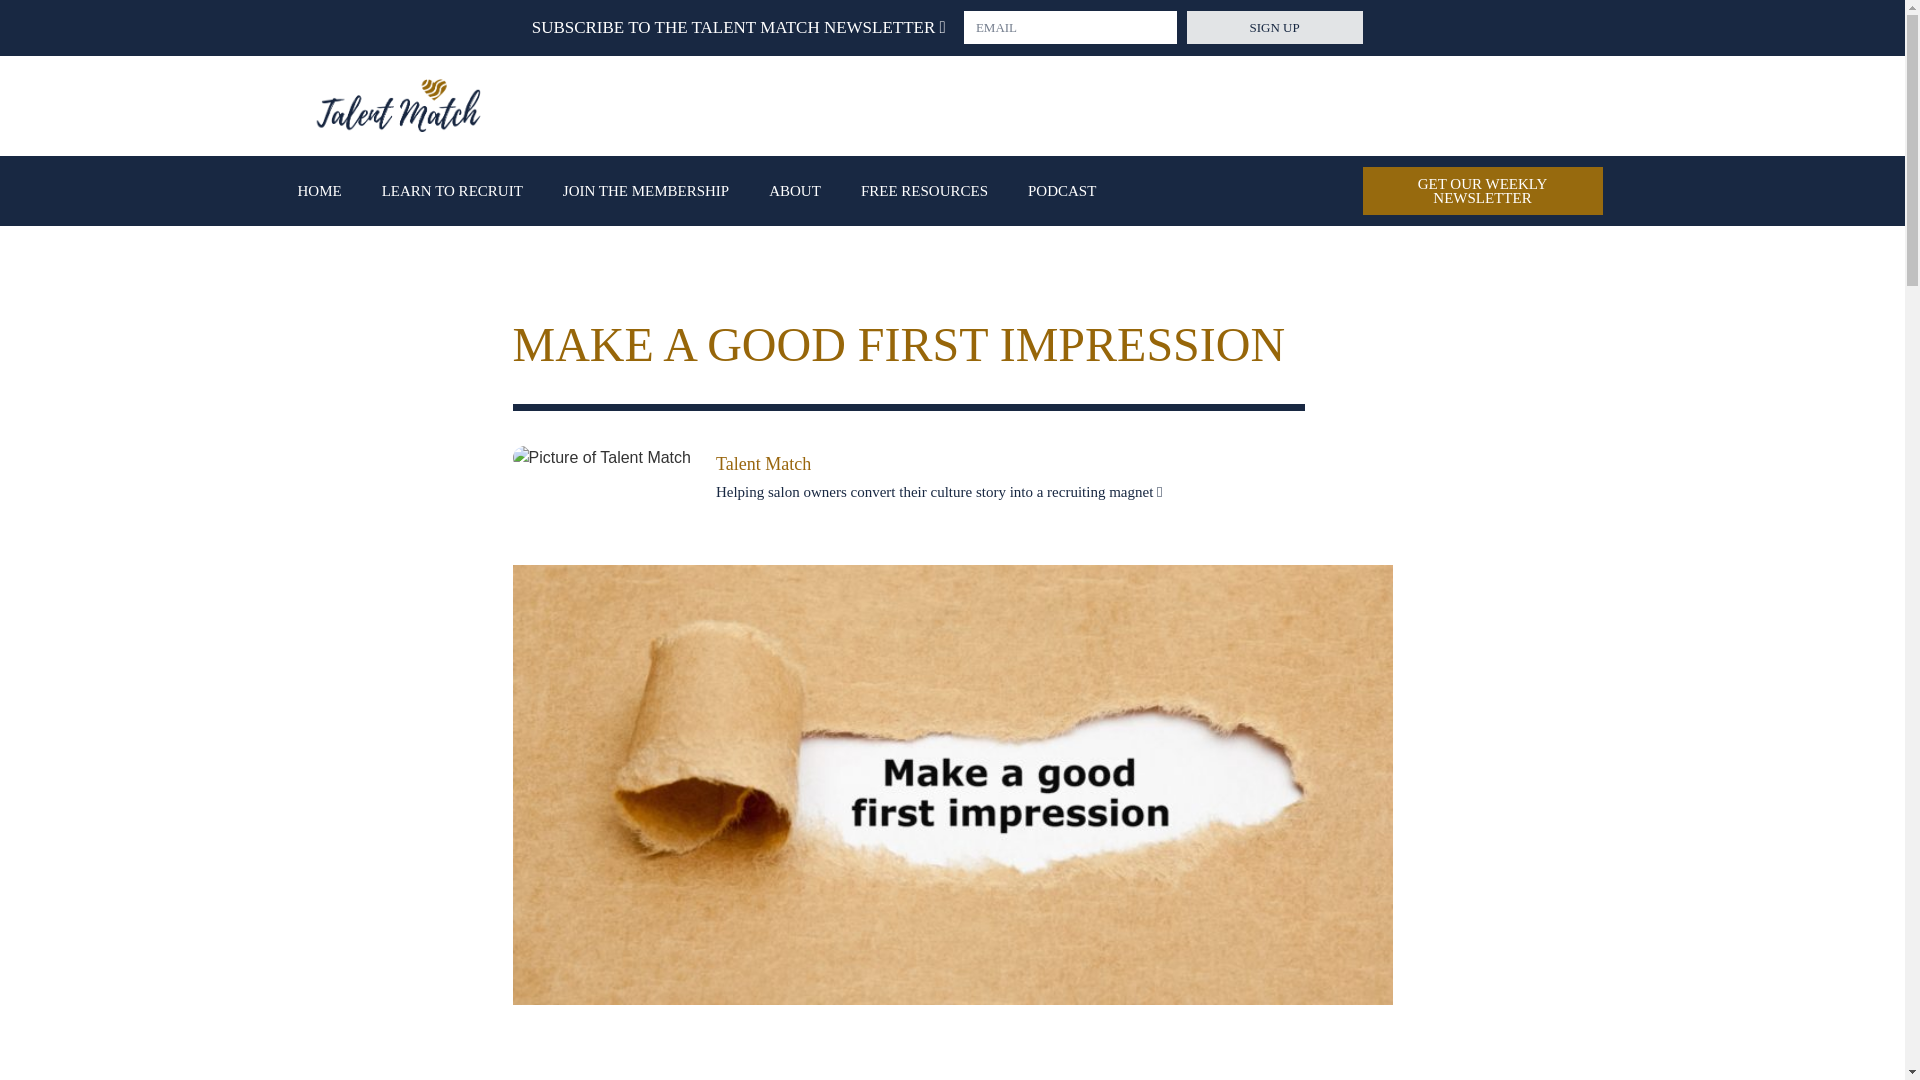 This screenshot has width=1920, height=1080. I want to click on HOME, so click(320, 190).